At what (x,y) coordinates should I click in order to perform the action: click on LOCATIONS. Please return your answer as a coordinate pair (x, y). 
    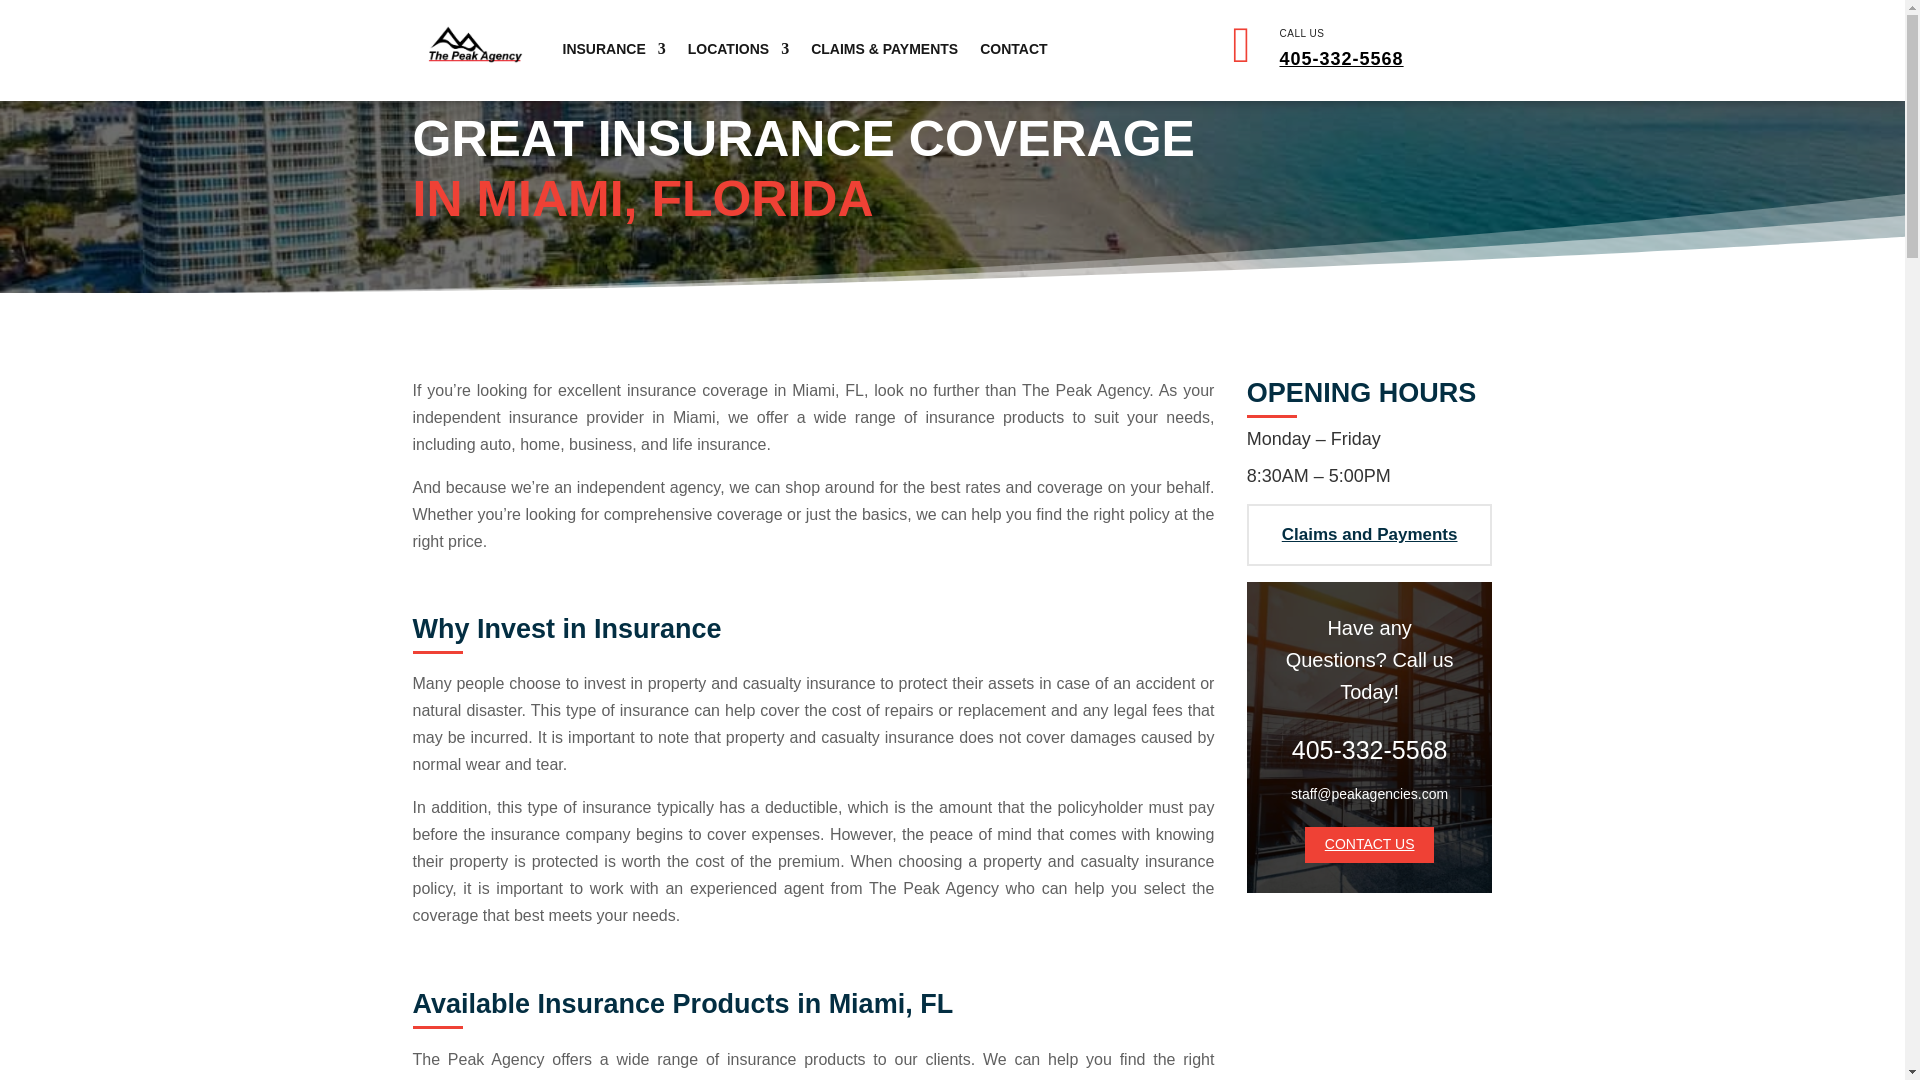
    Looking at the image, I should click on (738, 48).